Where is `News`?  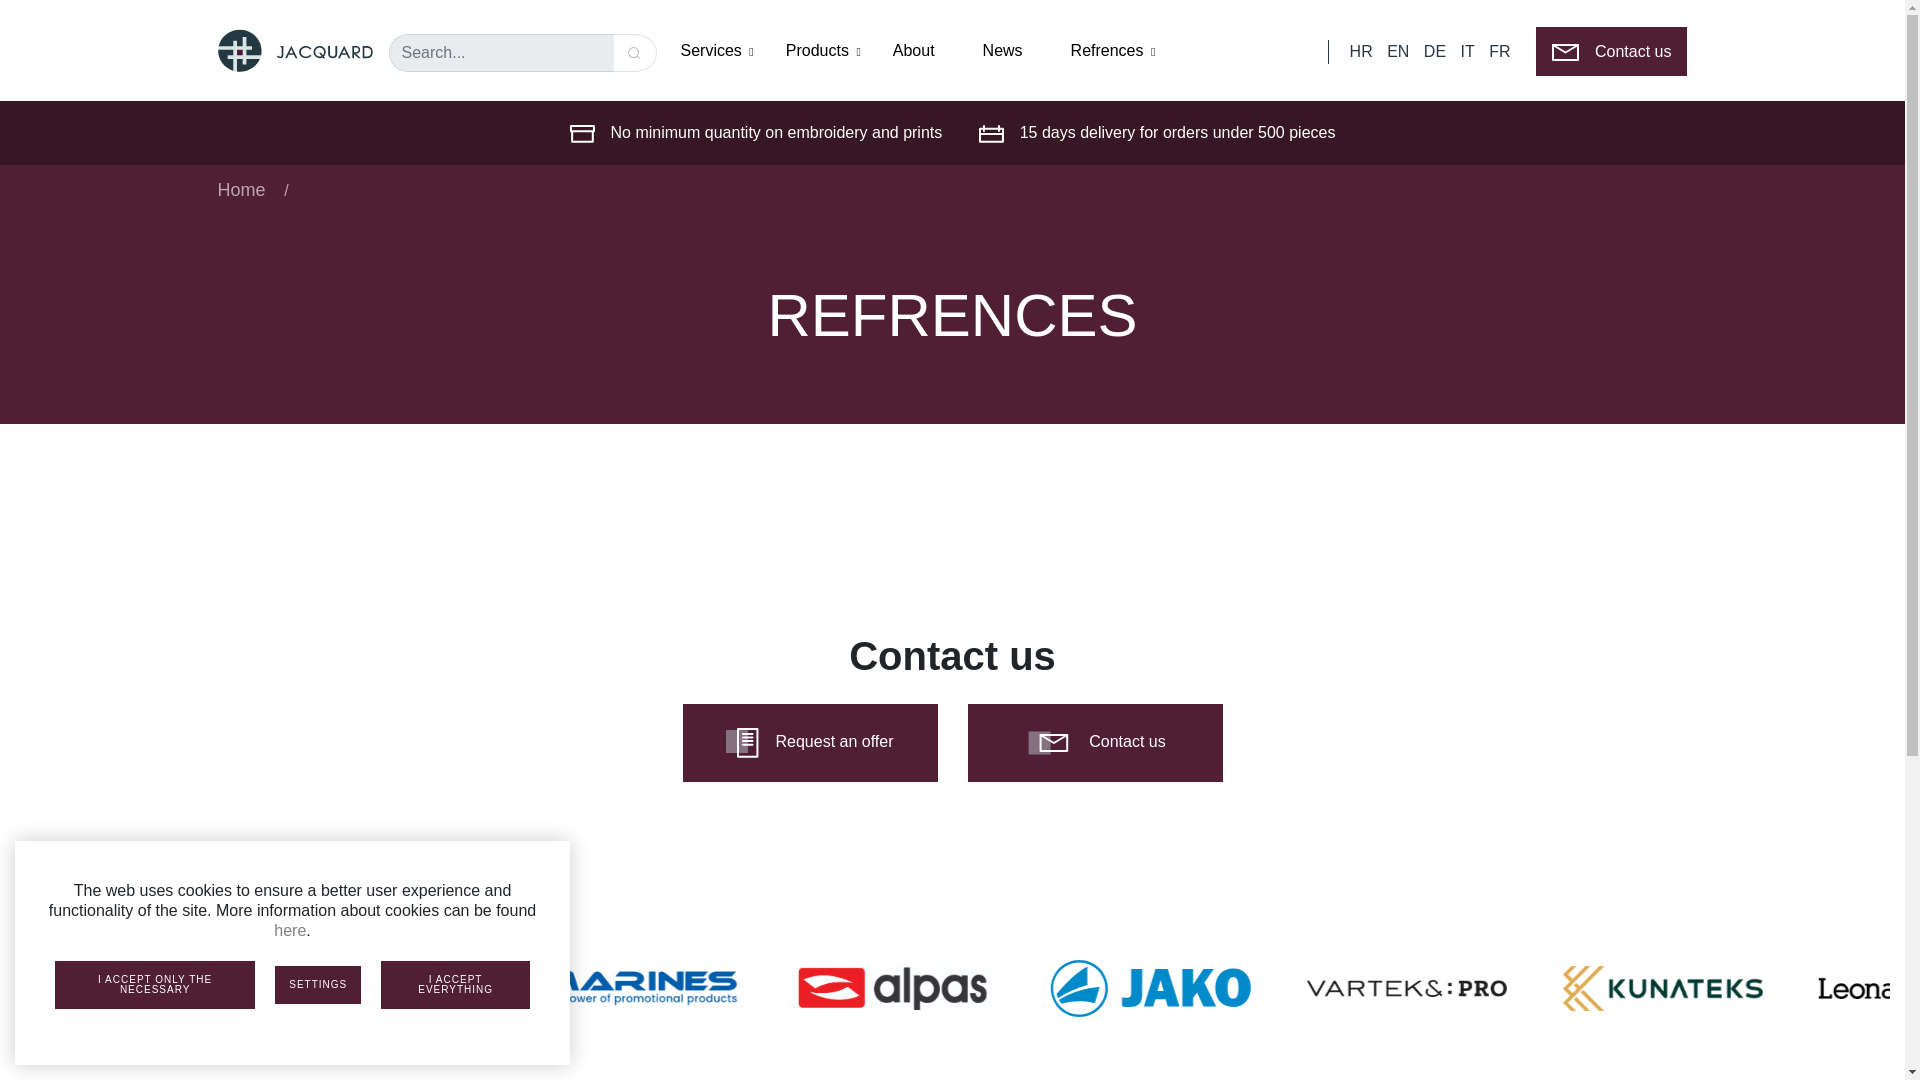 News is located at coordinates (1003, 50).